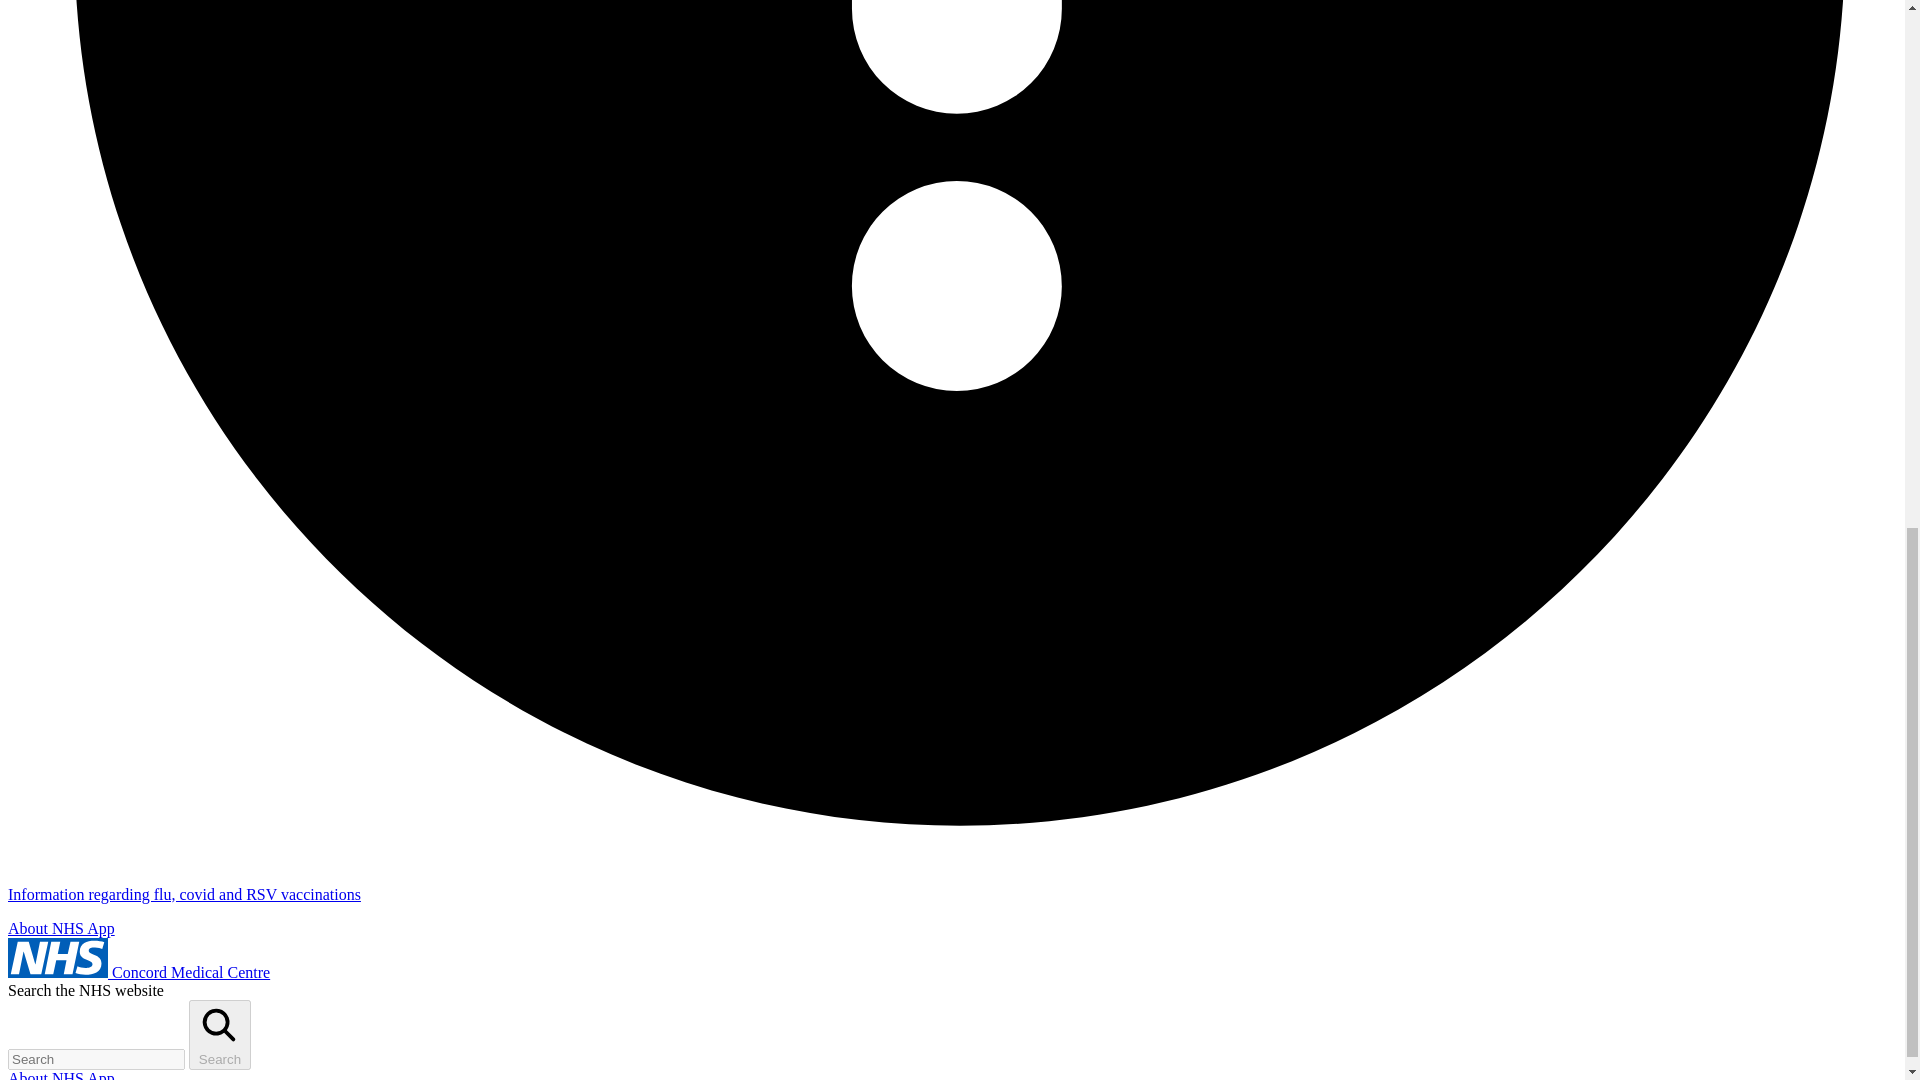  What do you see at coordinates (184, 894) in the screenshot?
I see `Information regarding flu, covid and RSV vaccinations` at bounding box center [184, 894].